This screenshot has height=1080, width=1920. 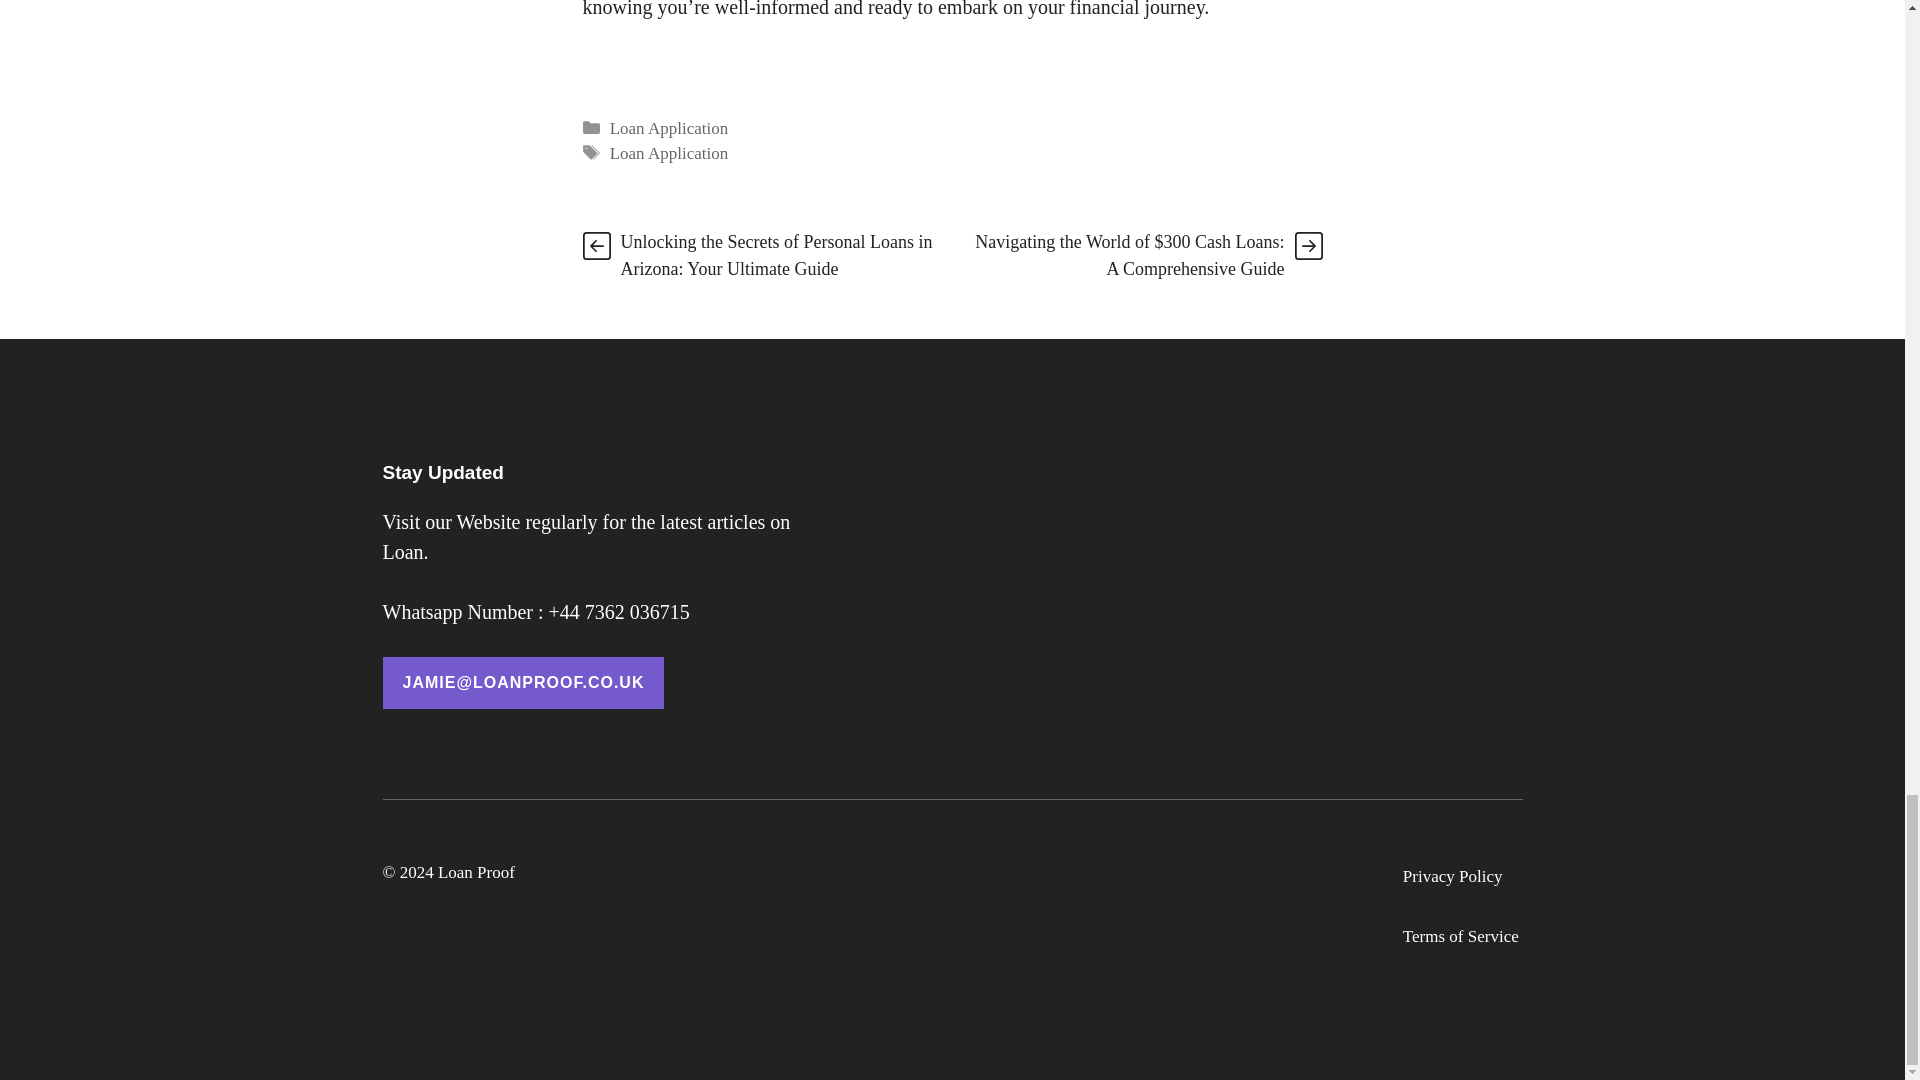 I want to click on Privacy Policy, so click(x=1453, y=876).